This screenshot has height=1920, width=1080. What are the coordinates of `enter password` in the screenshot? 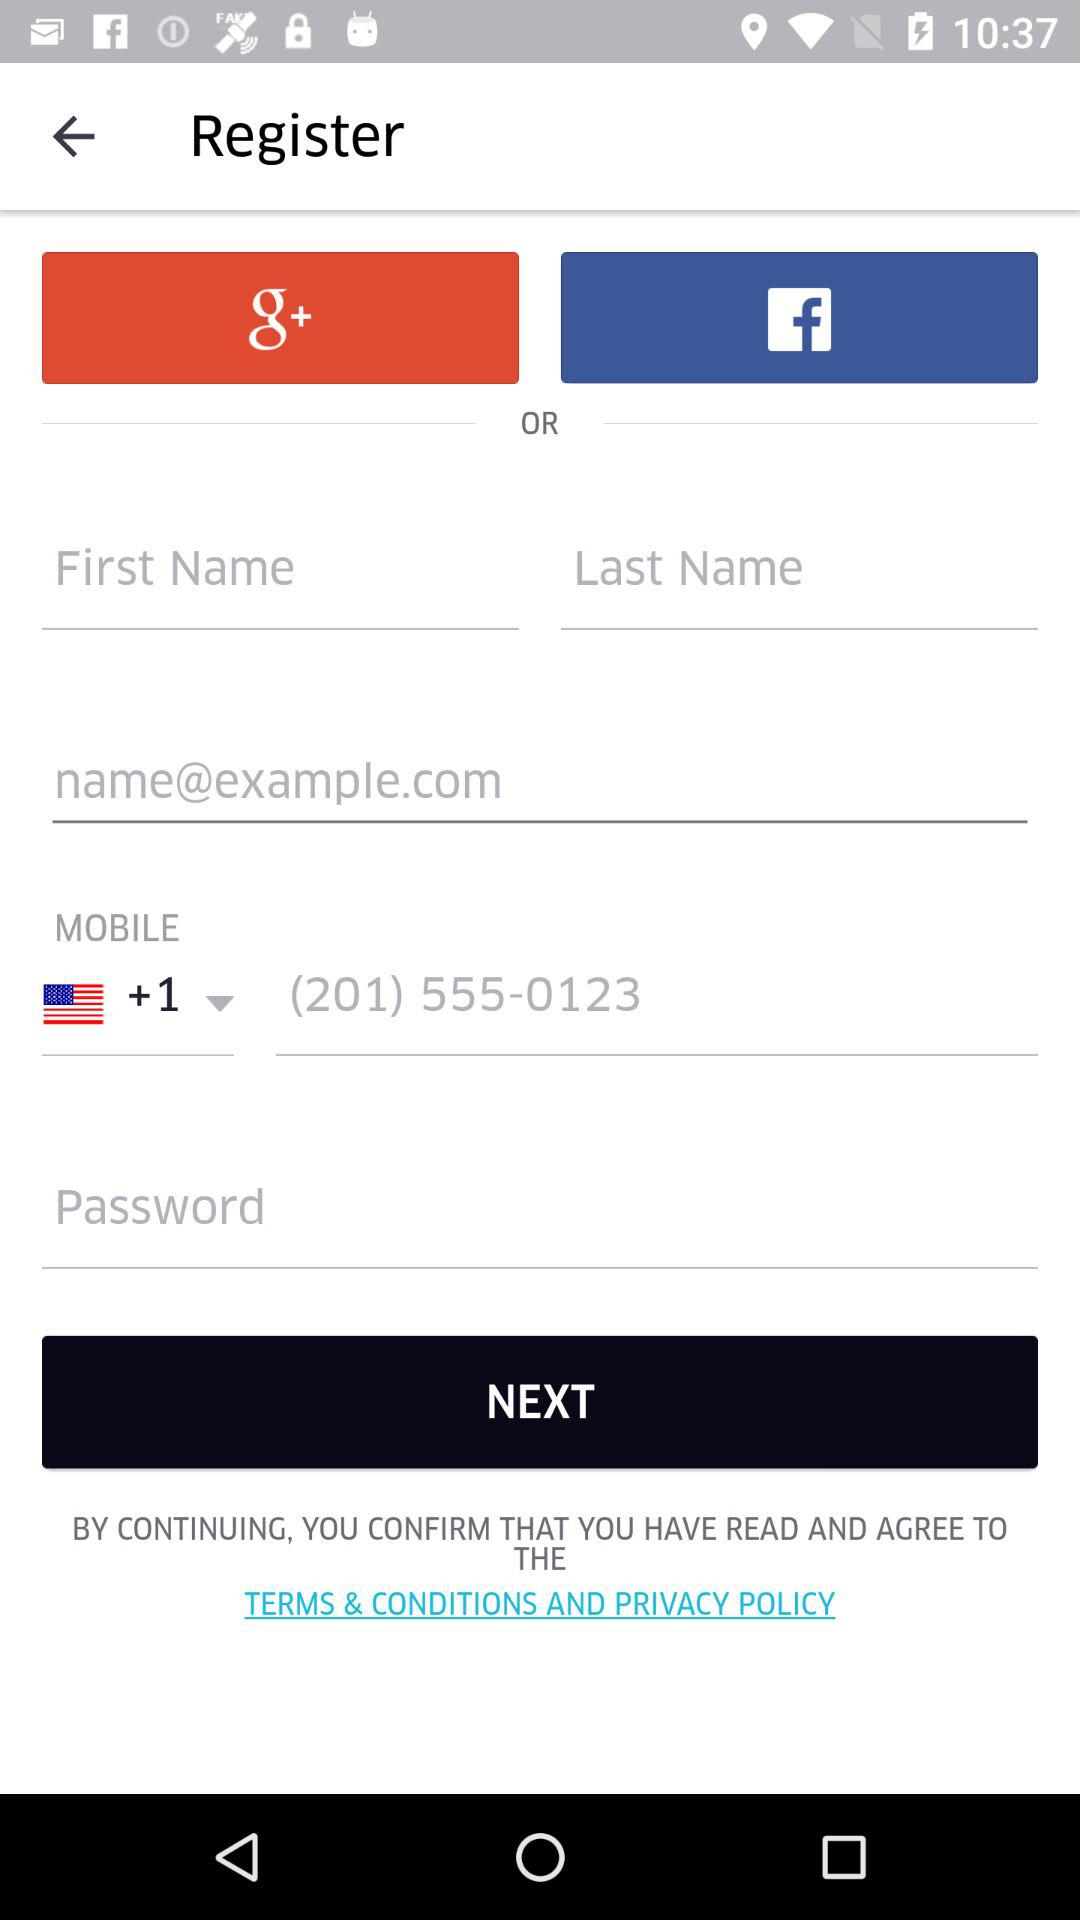 It's located at (540, 1216).